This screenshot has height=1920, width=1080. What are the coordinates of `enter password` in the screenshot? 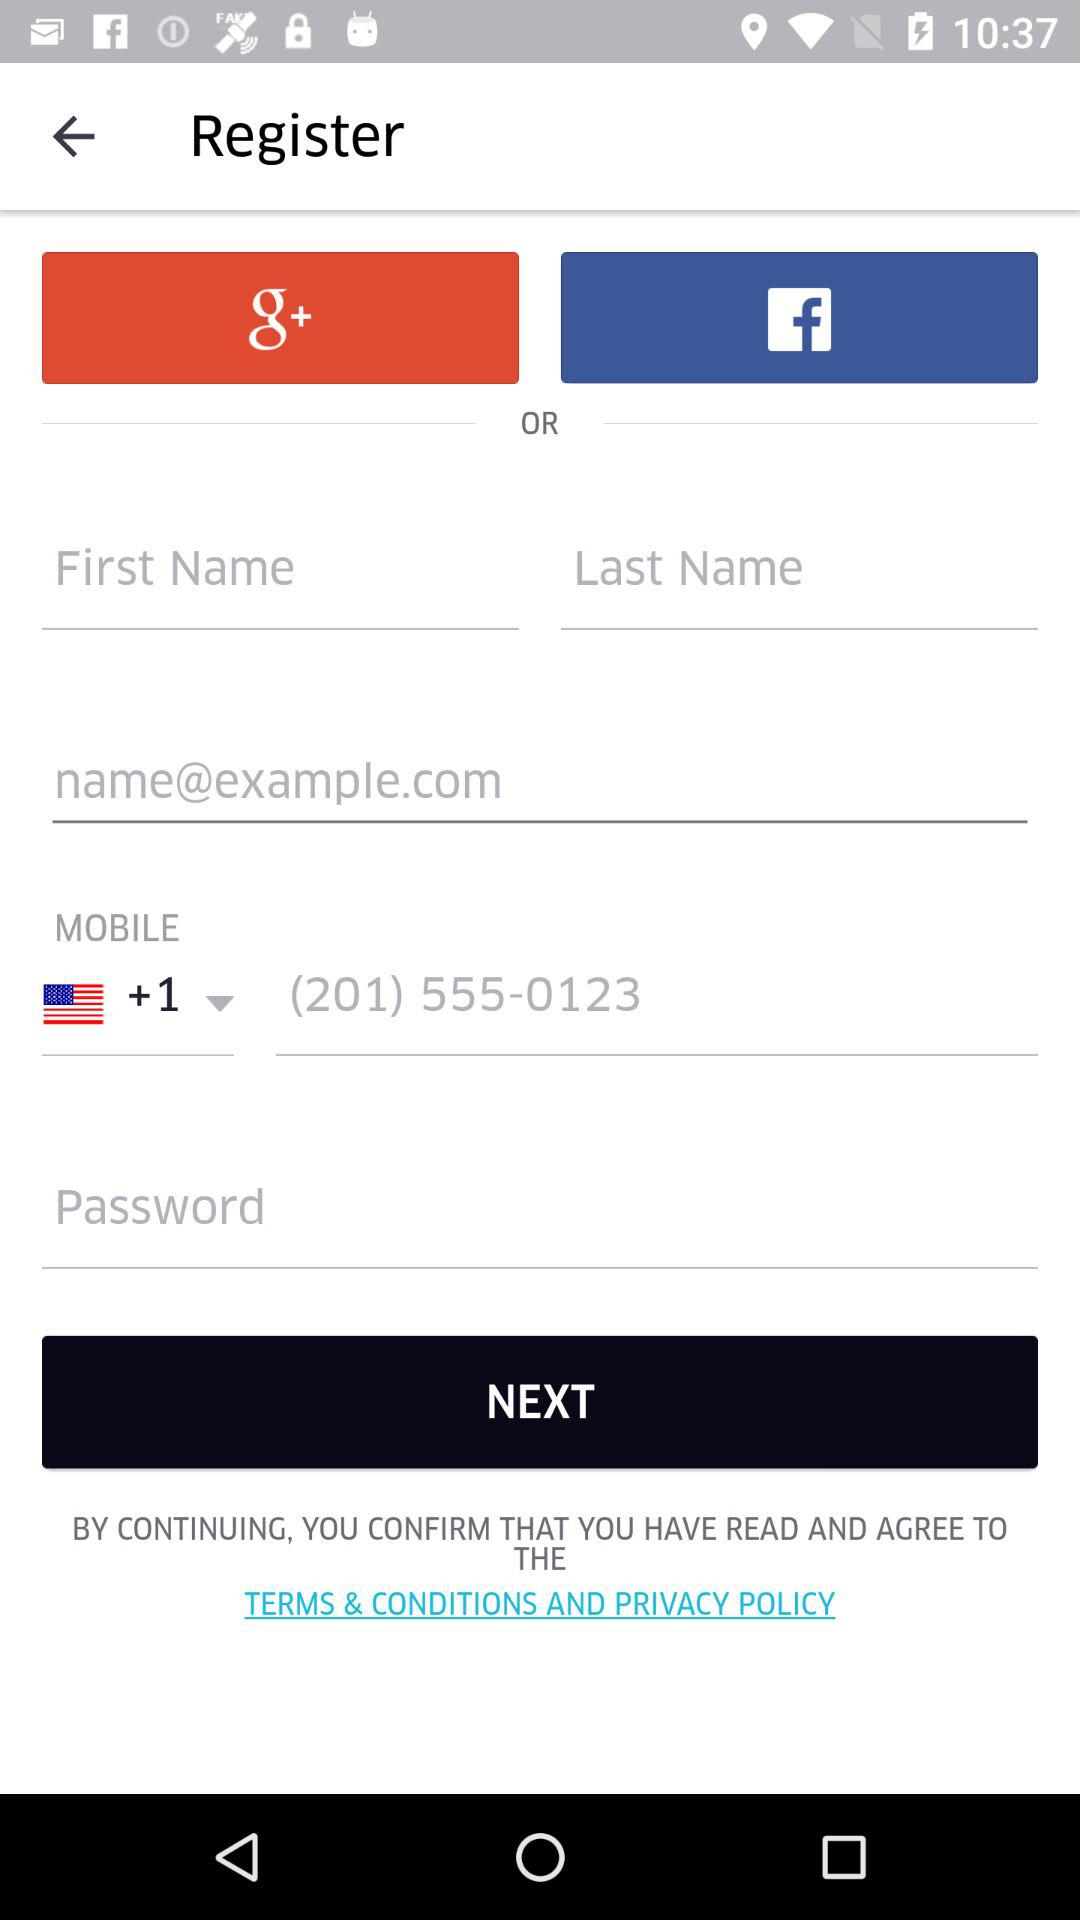 It's located at (540, 1216).